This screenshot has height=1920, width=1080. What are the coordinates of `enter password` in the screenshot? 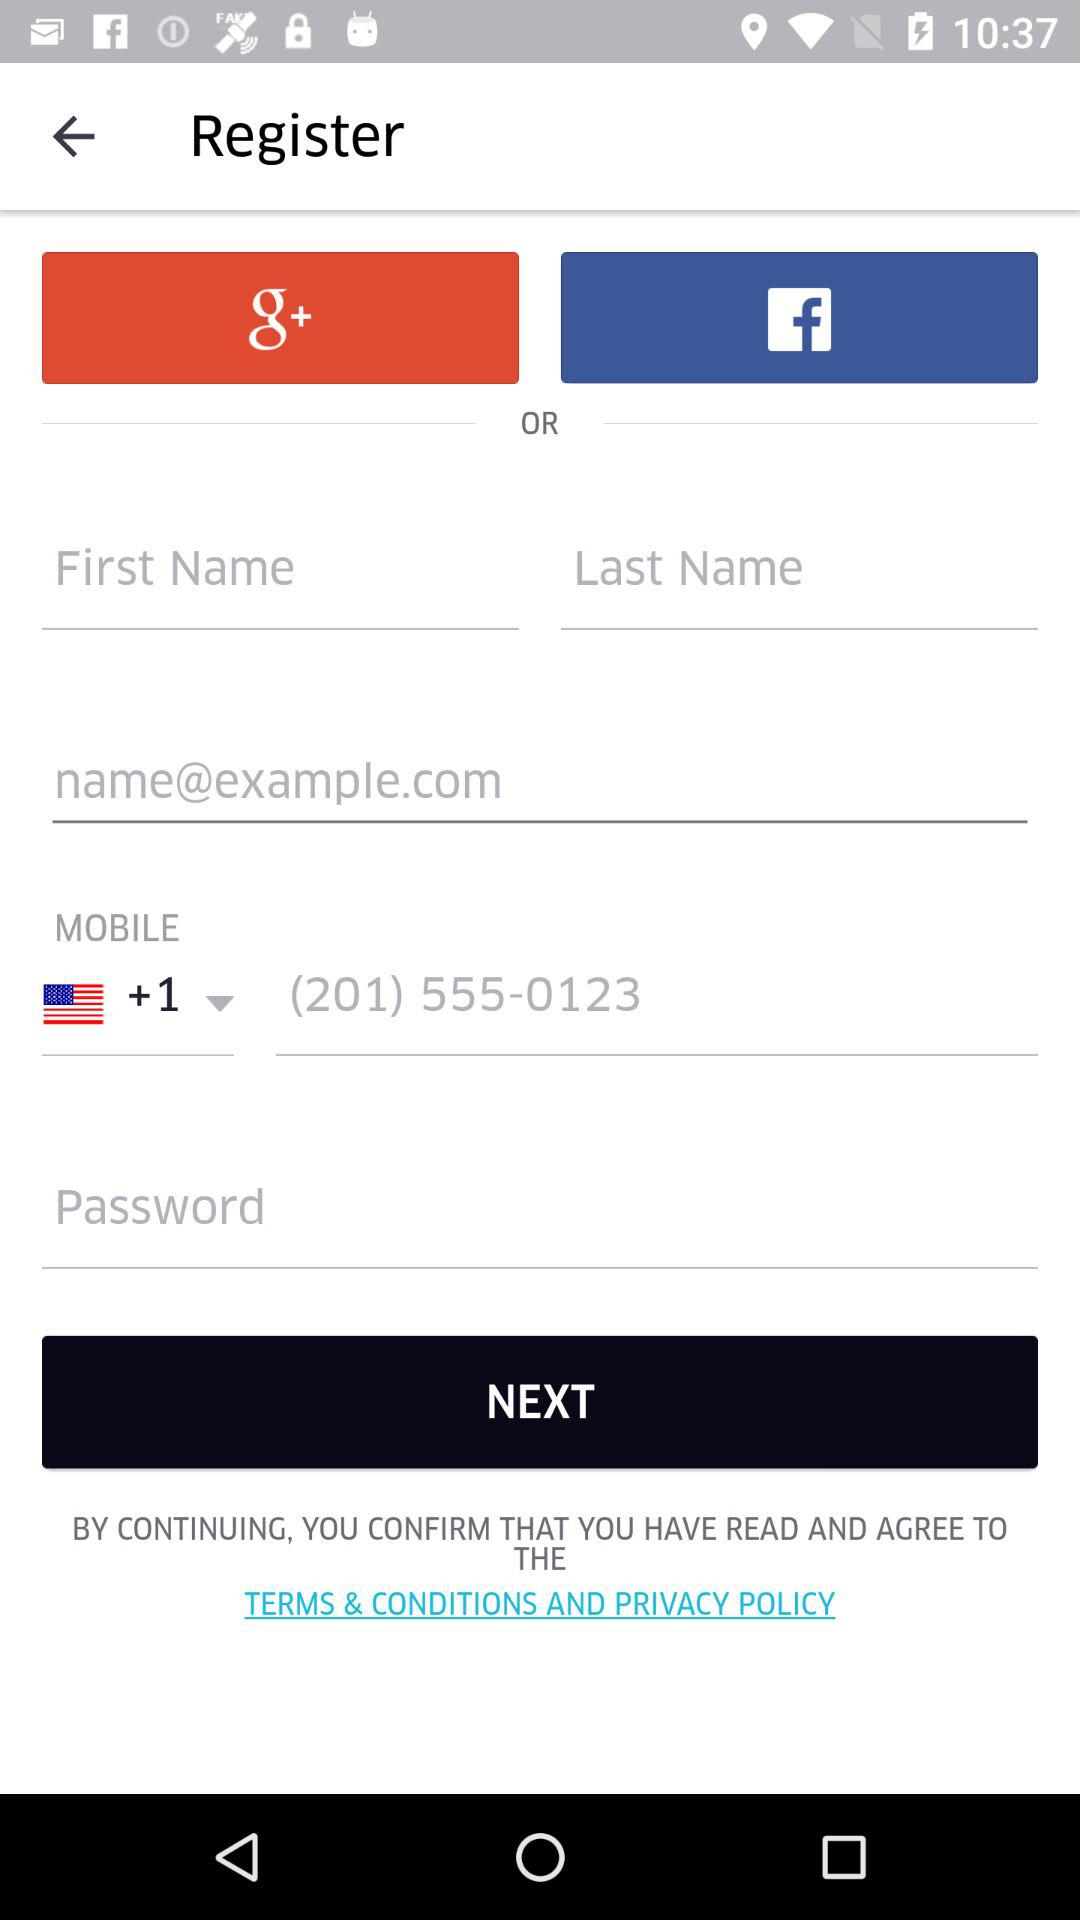 It's located at (540, 1216).